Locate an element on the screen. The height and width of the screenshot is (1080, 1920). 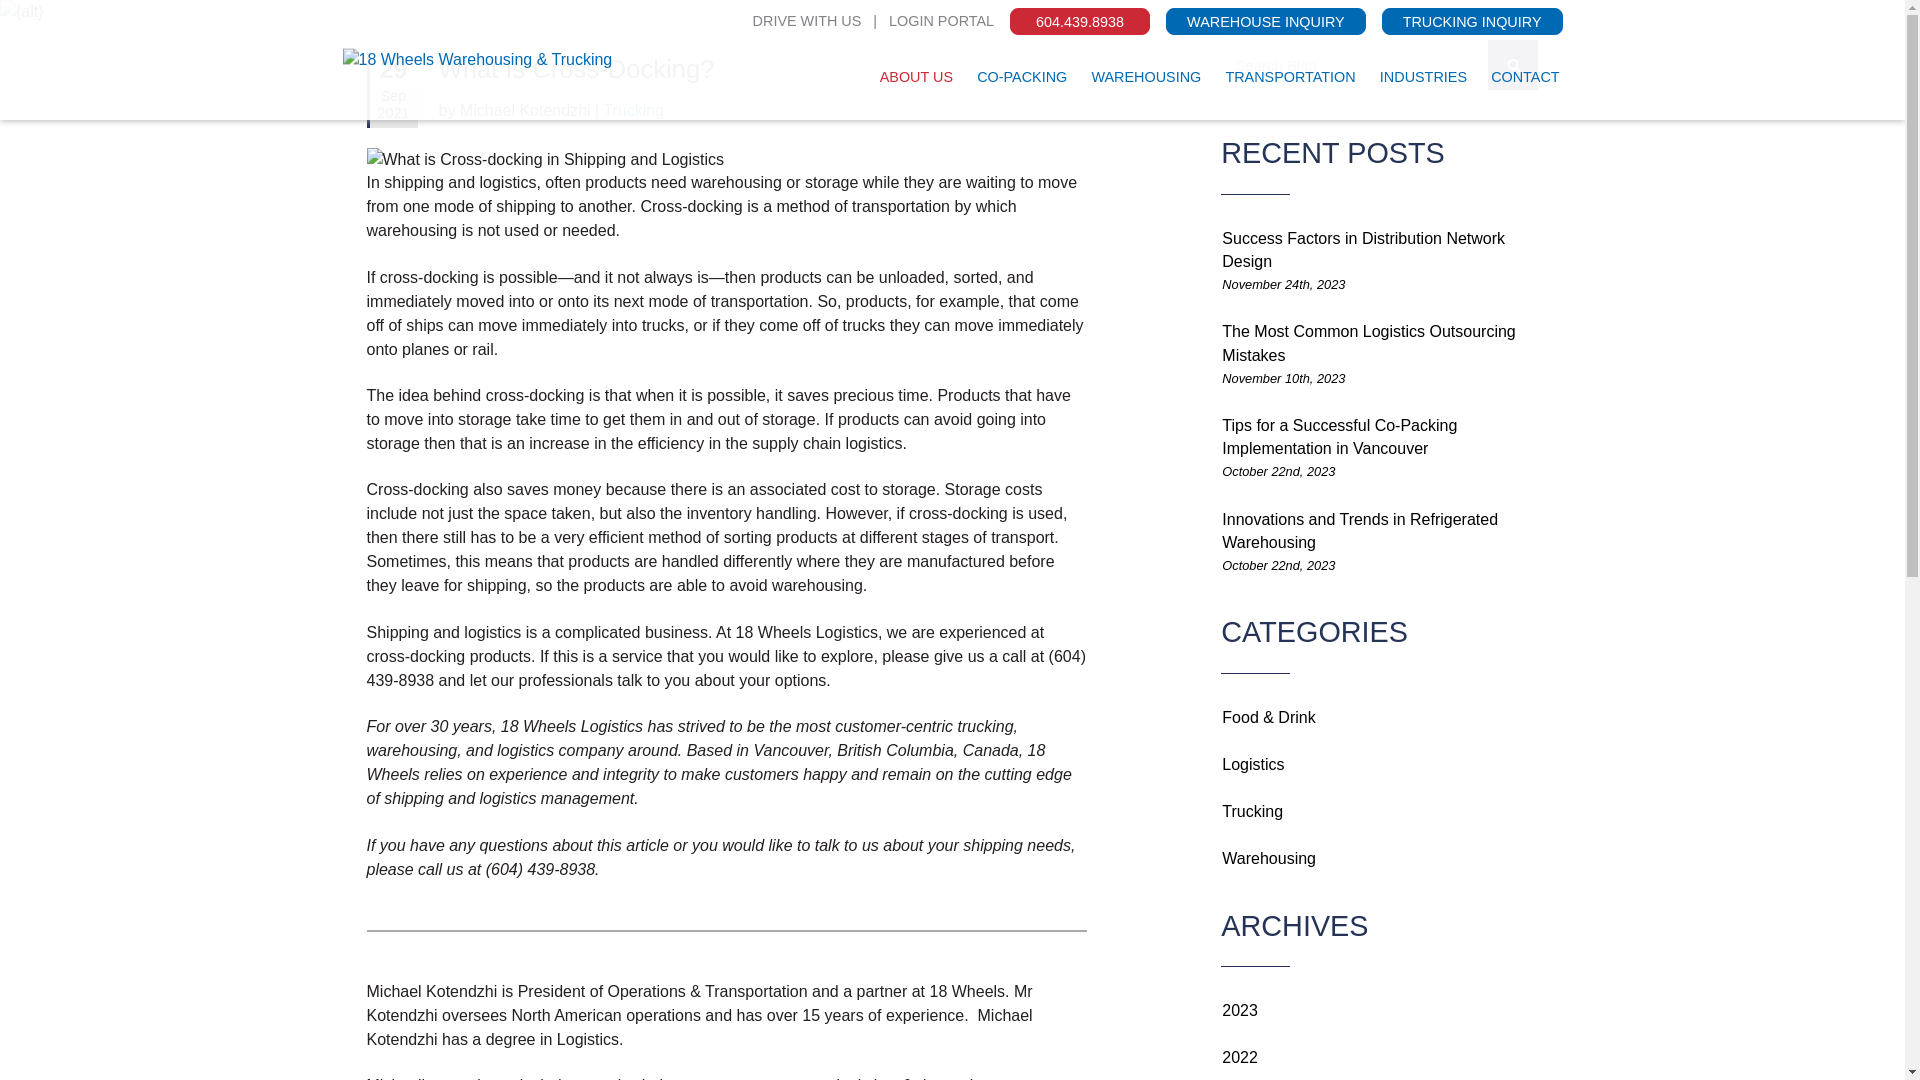
TRANSPORTATION is located at coordinates (1290, 78).